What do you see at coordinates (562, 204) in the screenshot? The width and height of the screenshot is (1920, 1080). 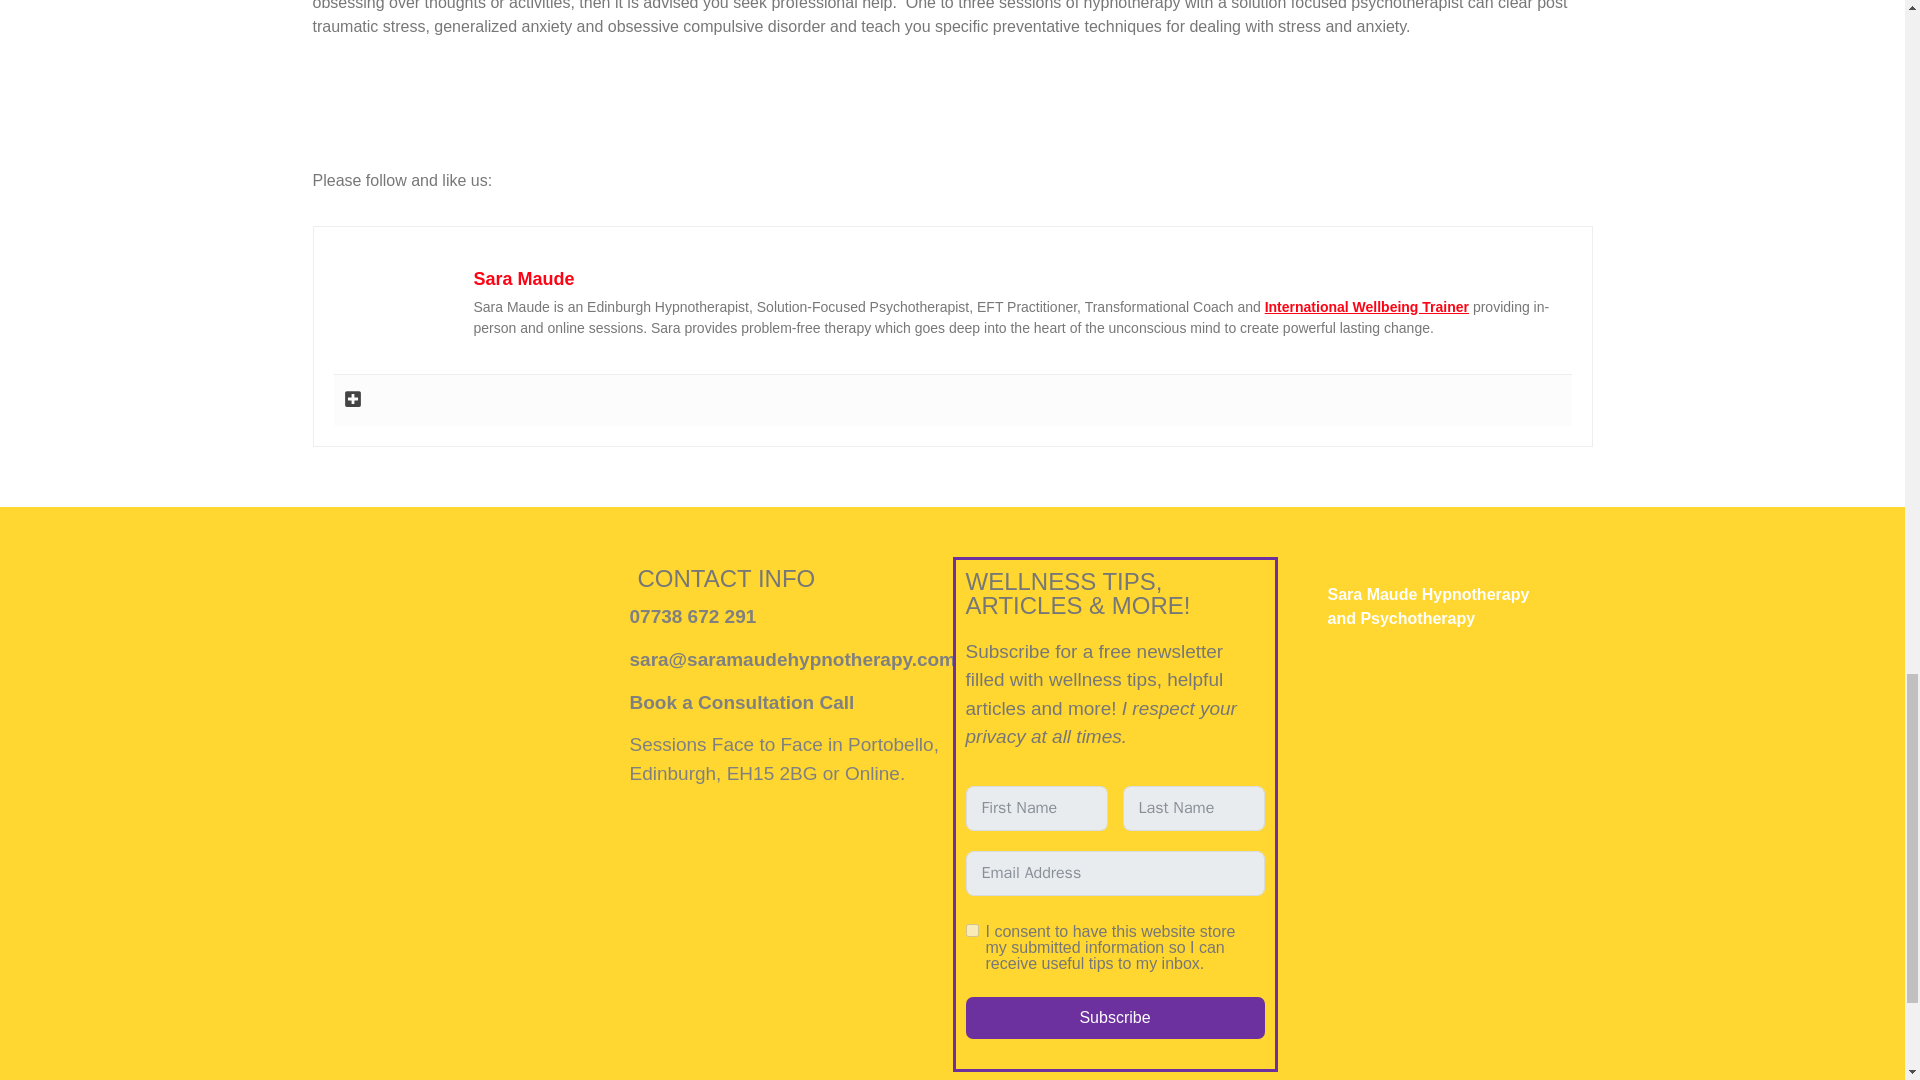 I see `Pin Share` at bounding box center [562, 204].